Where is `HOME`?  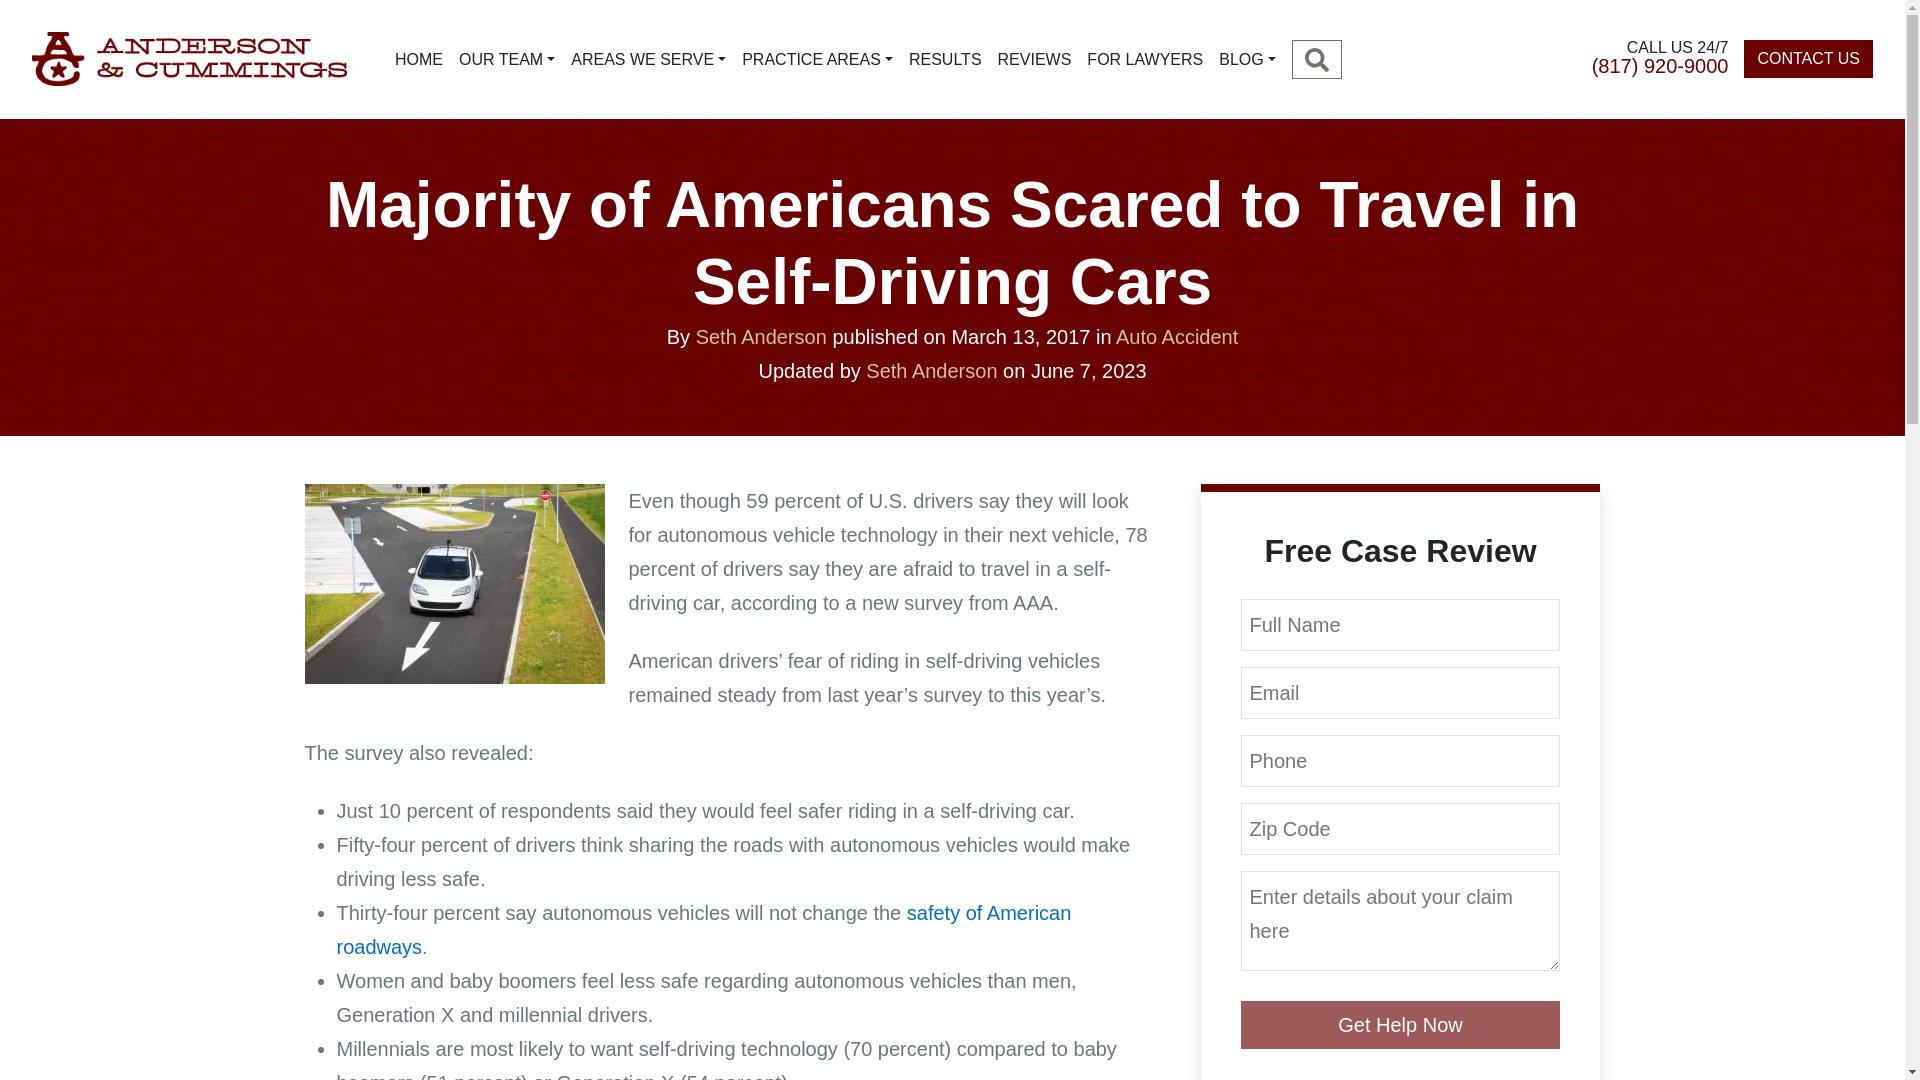
HOME is located at coordinates (419, 59).